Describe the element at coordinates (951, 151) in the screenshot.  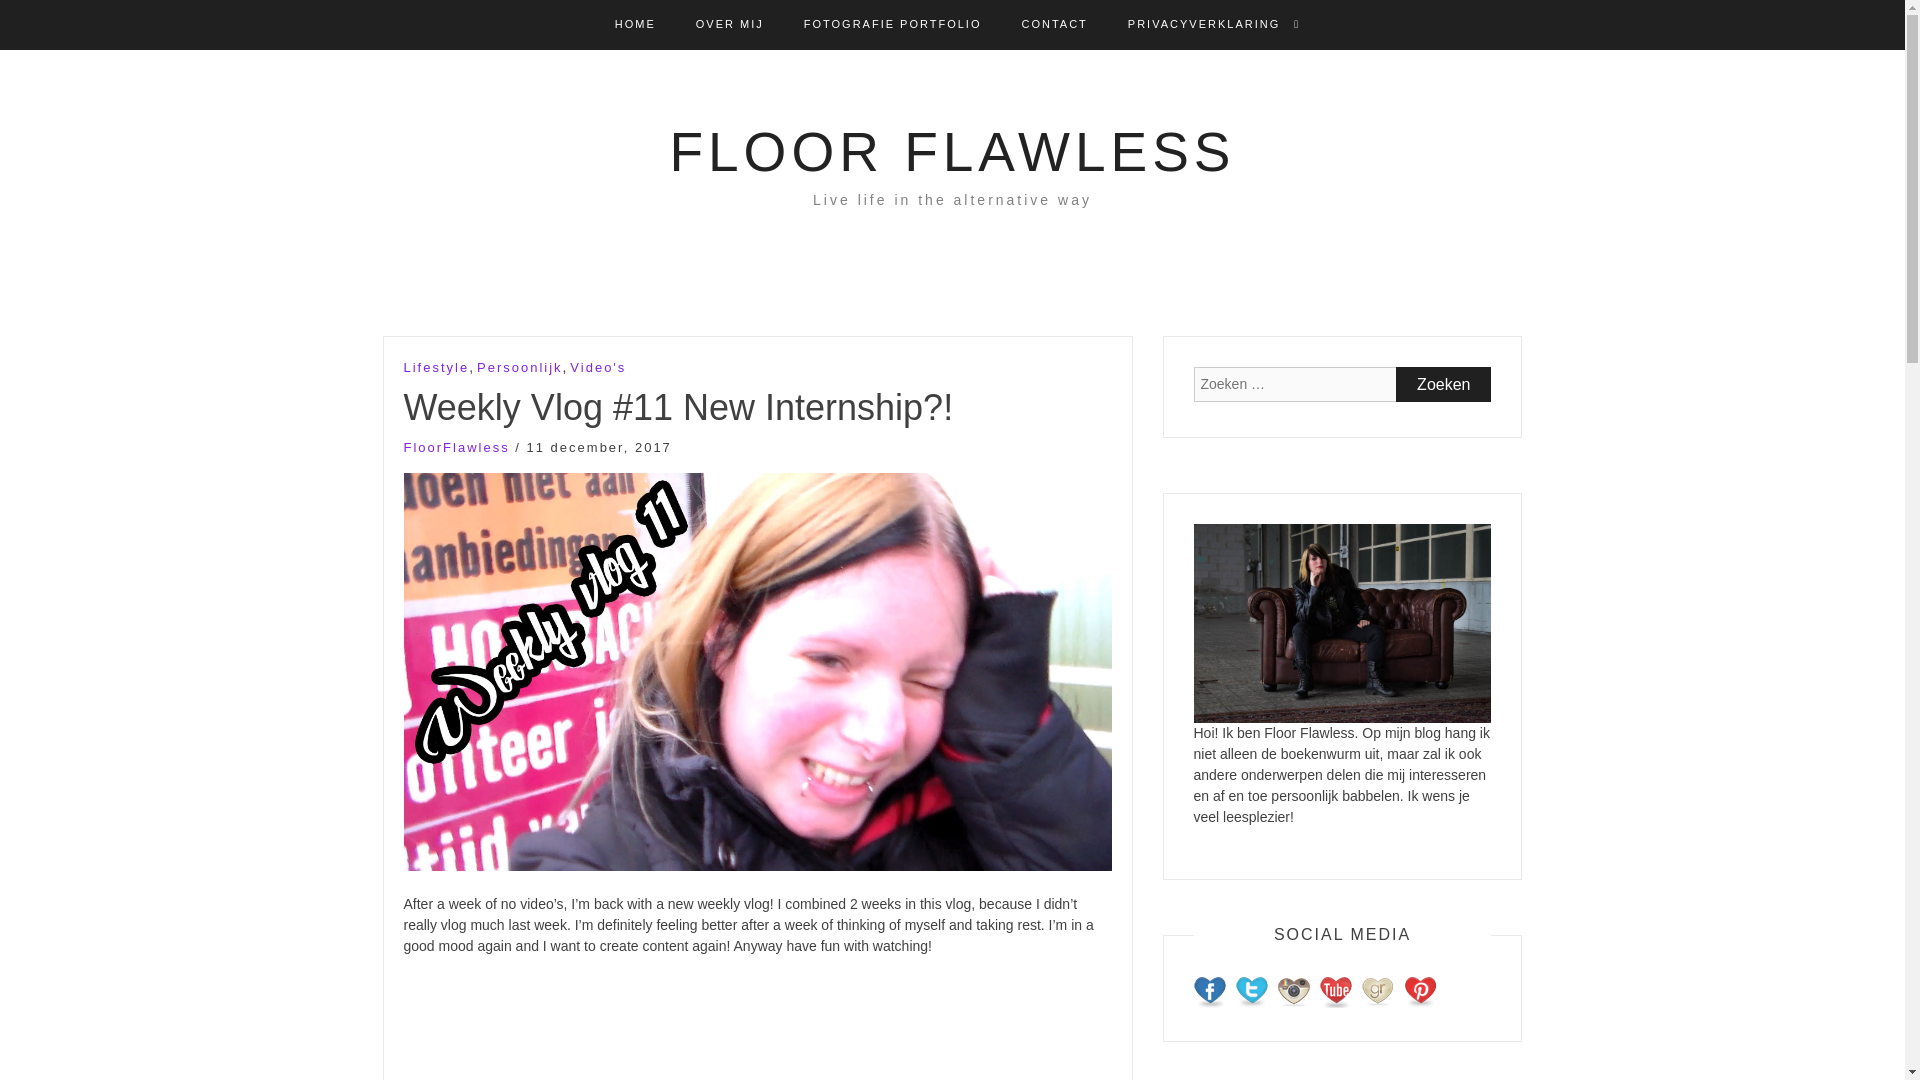
I see `FLOOR FLAWLESS` at that location.